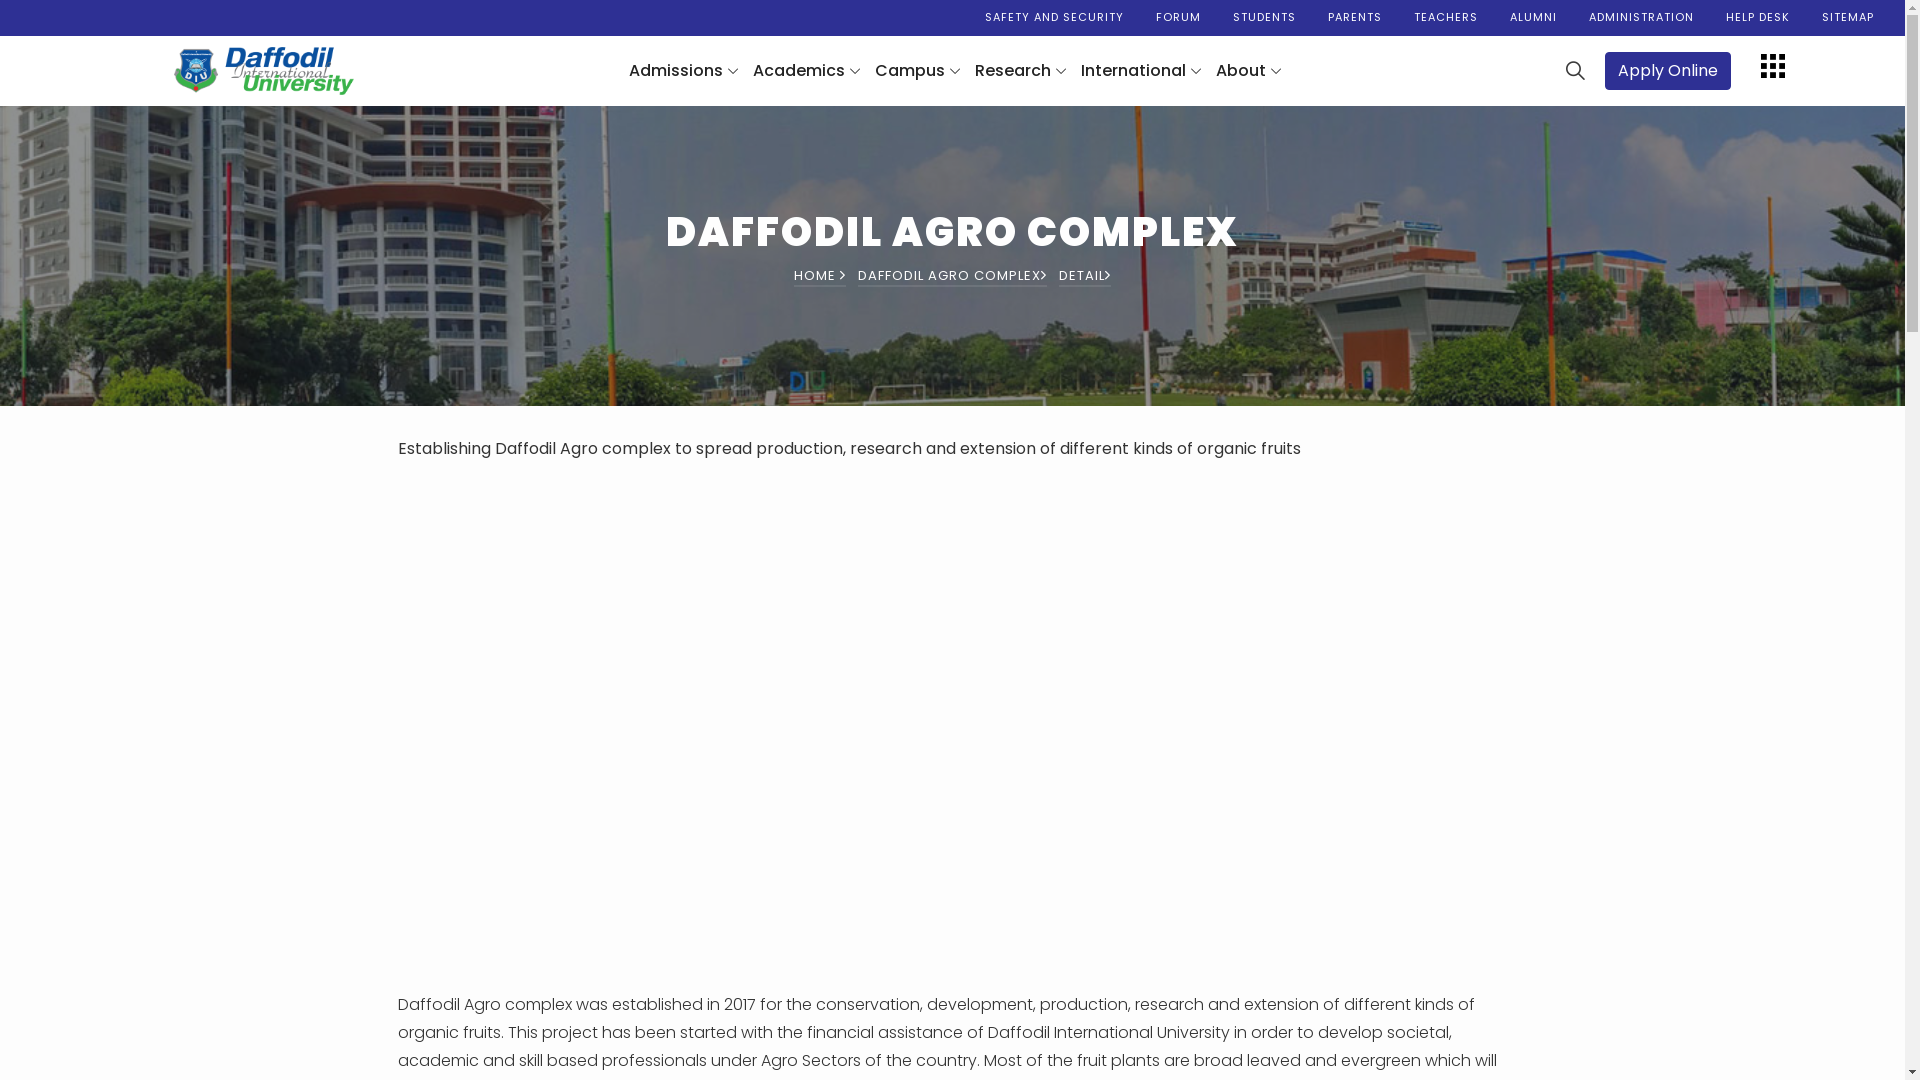 The height and width of the screenshot is (1080, 1920). I want to click on SITEMAP, so click(1848, 18).